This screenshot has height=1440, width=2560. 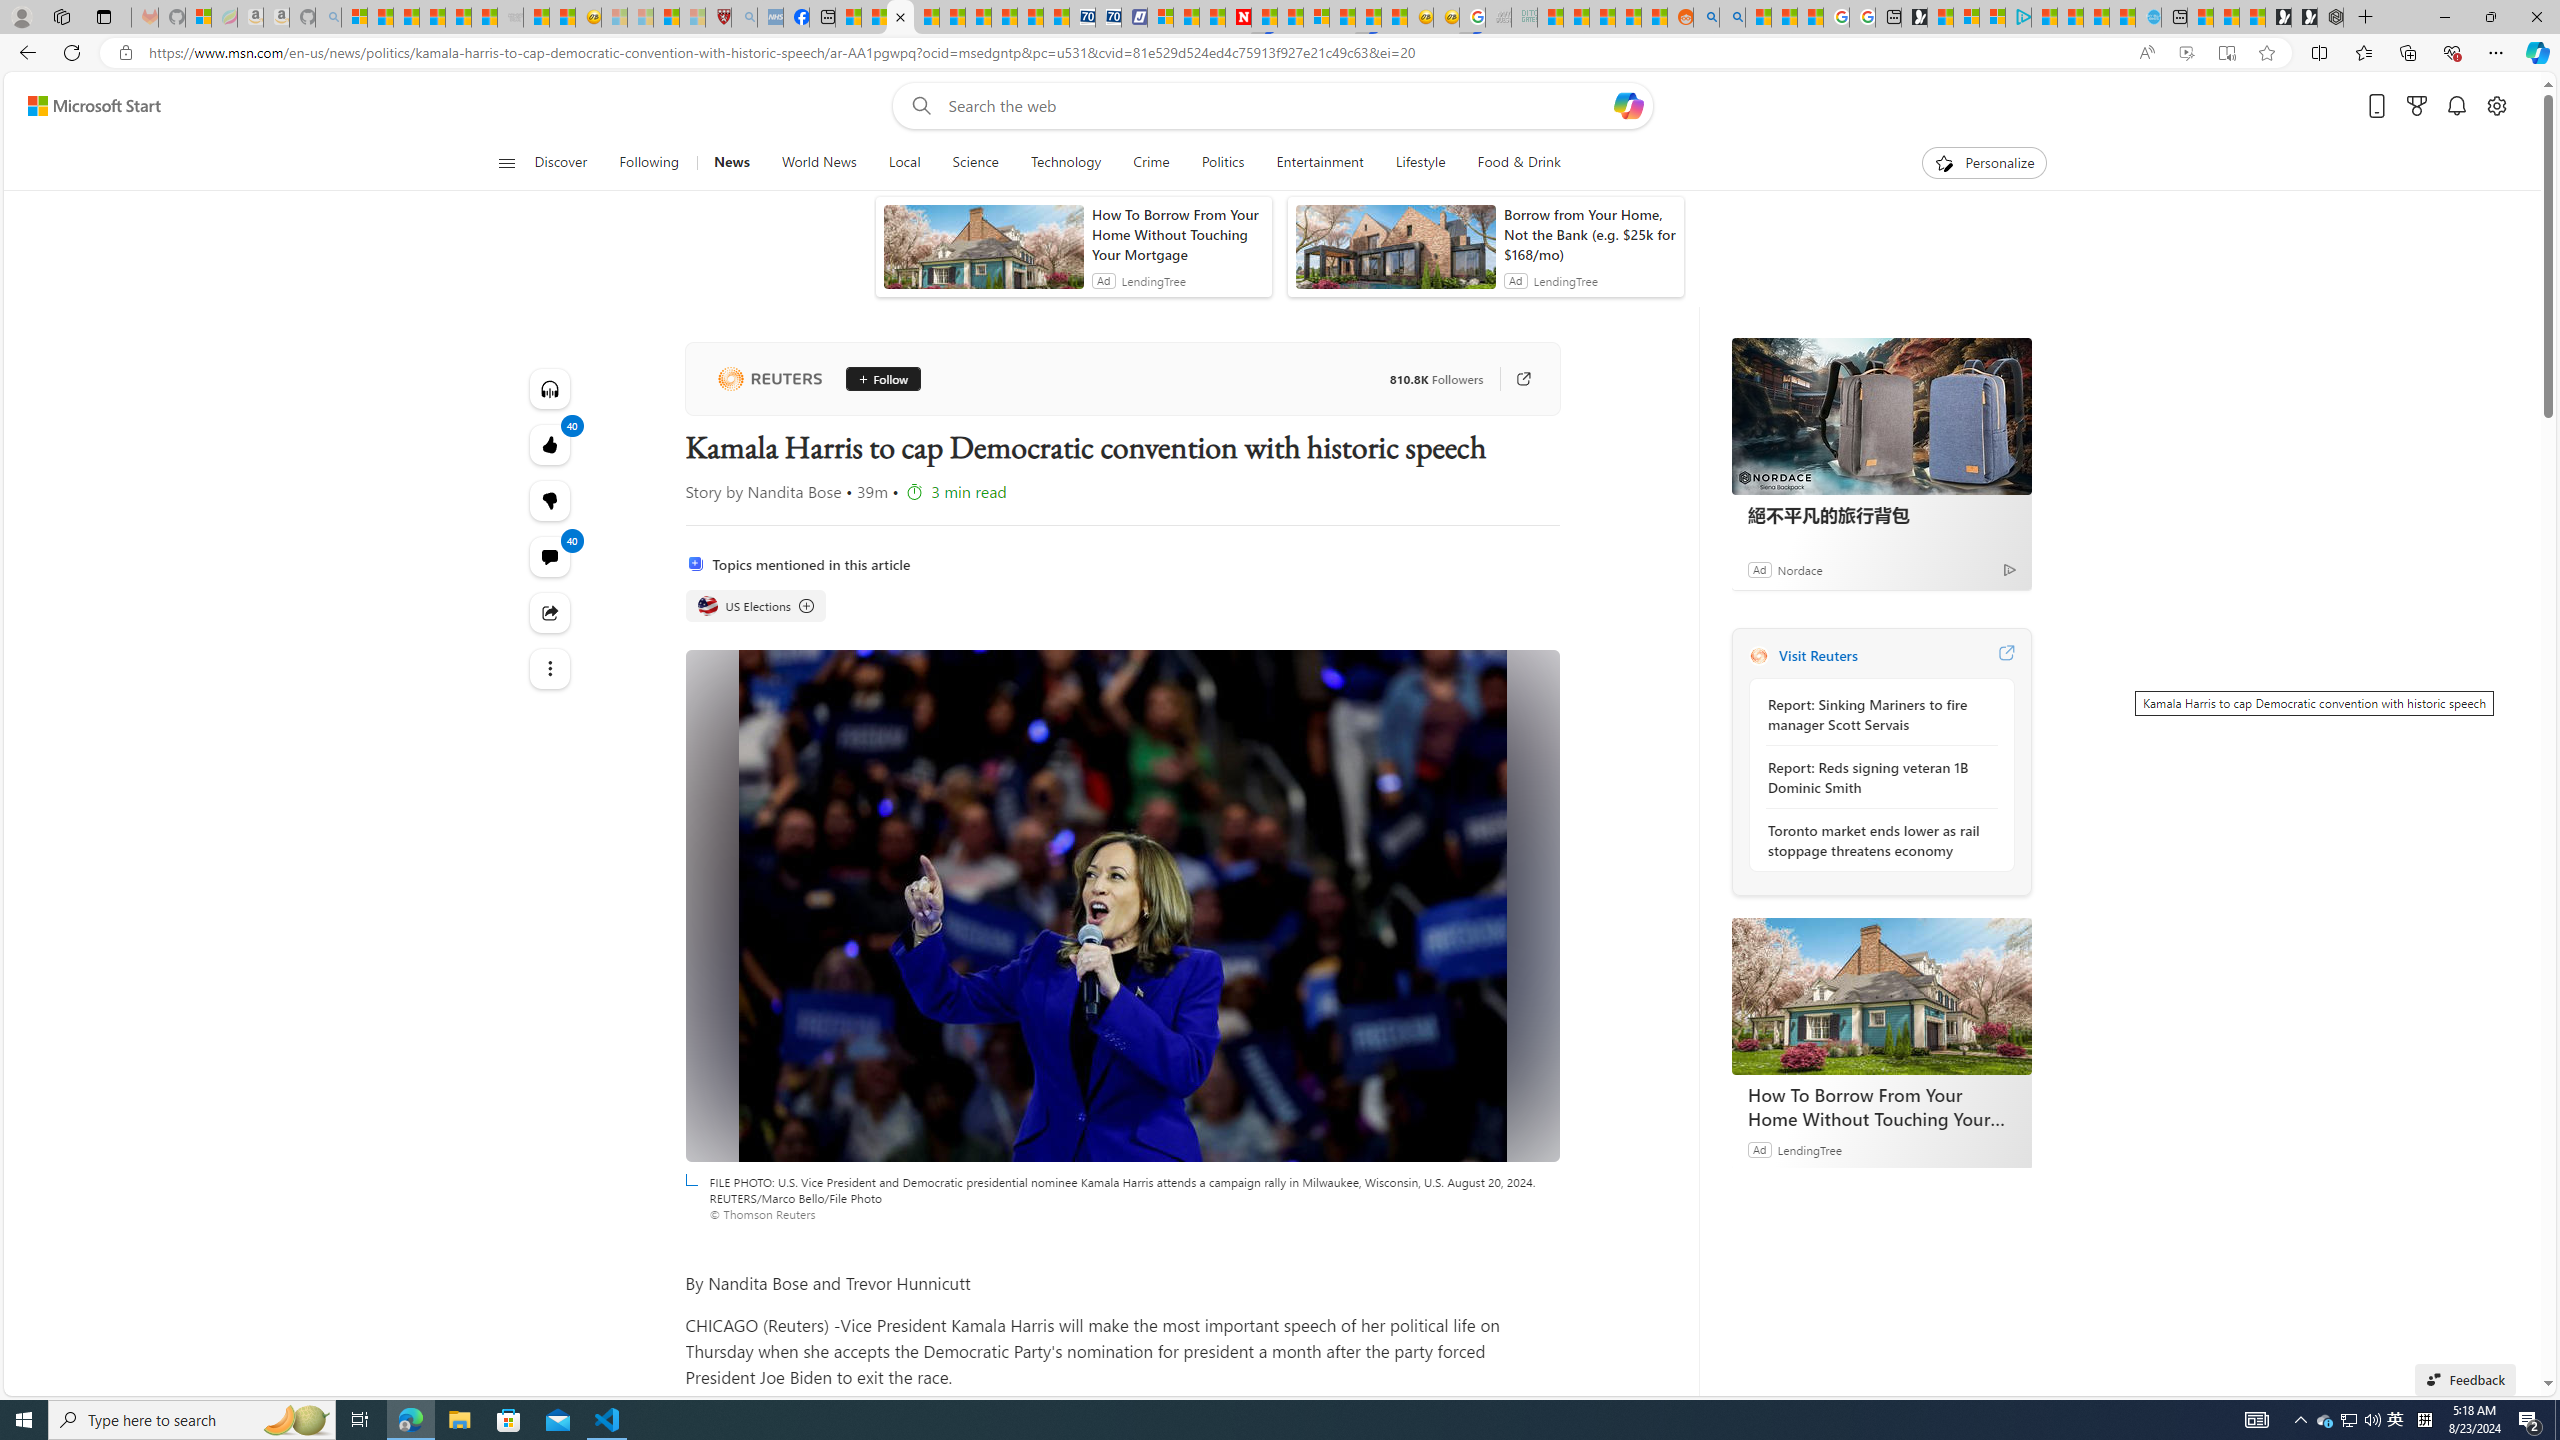 I want to click on Science, so click(x=975, y=163).